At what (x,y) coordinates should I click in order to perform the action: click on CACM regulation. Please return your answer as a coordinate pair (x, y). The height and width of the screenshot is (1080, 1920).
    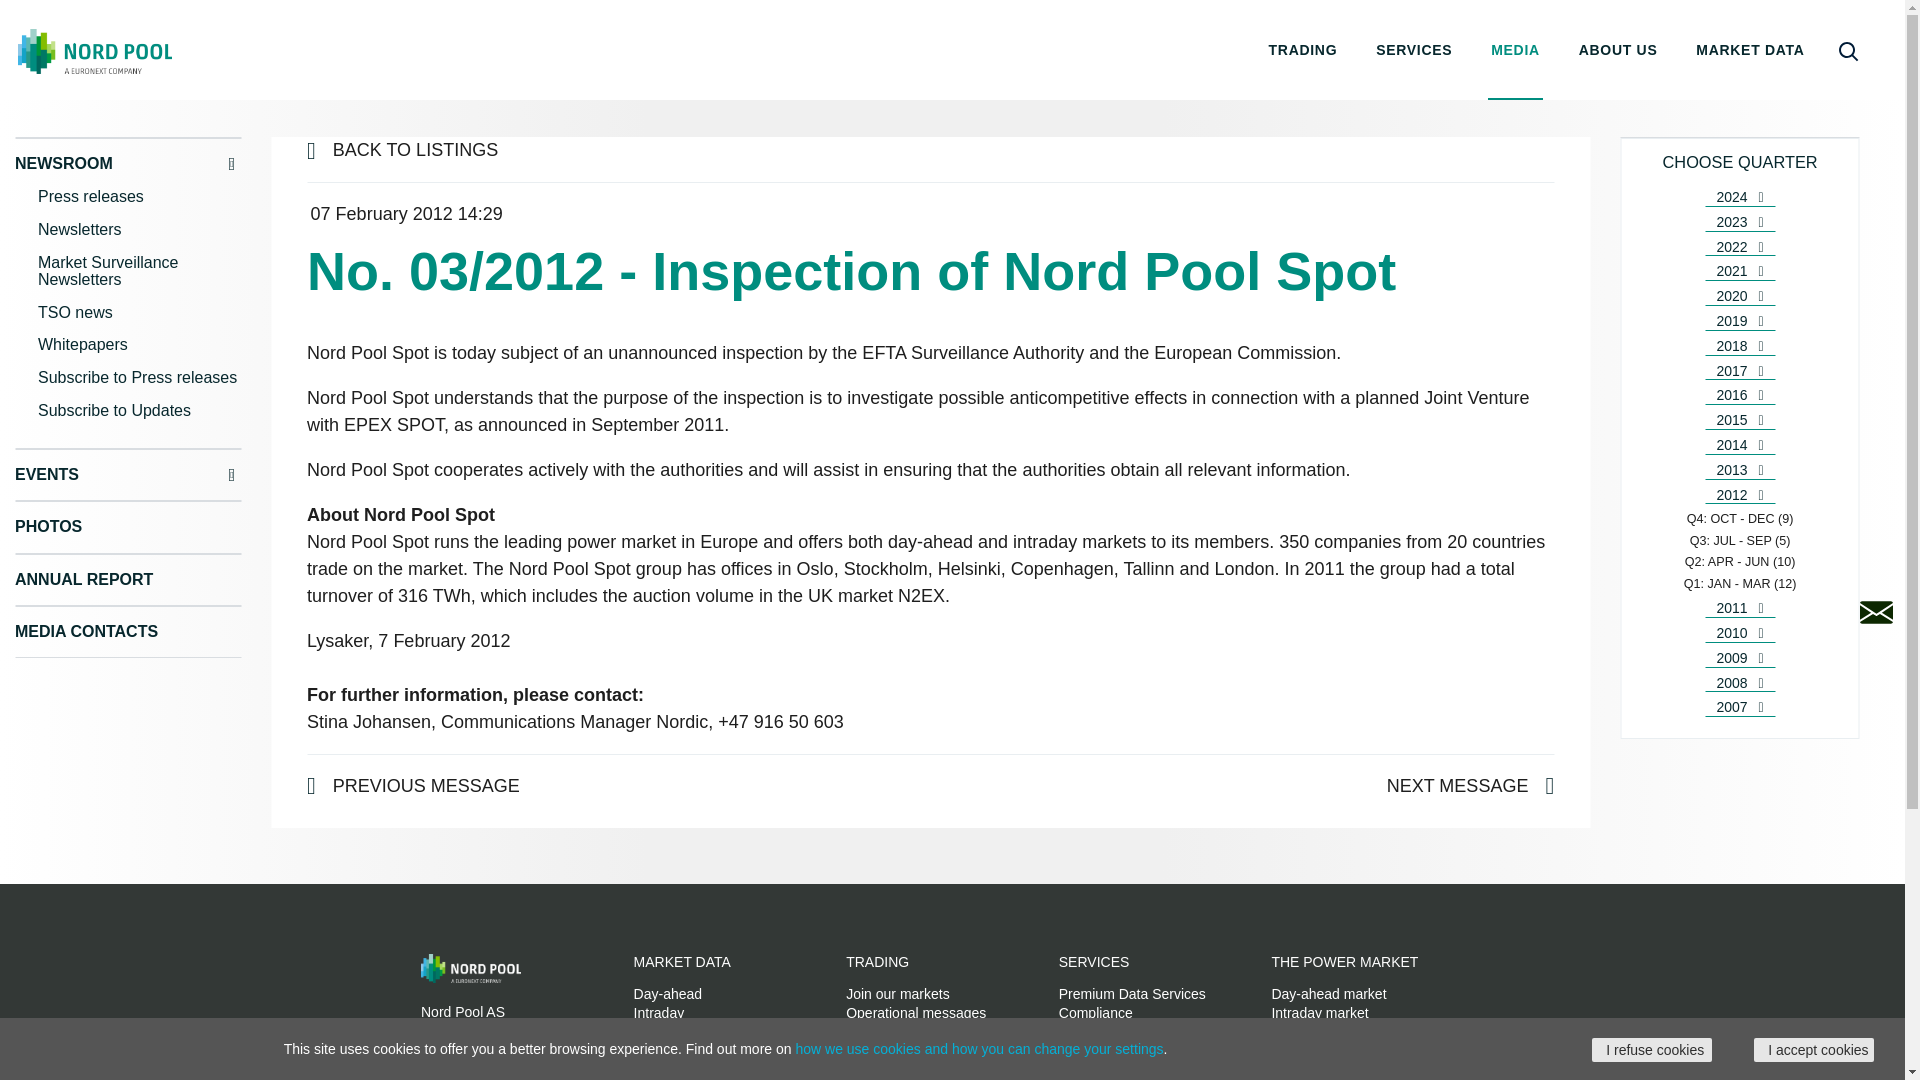
    Looking at the image, I should click on (1324, 1032).